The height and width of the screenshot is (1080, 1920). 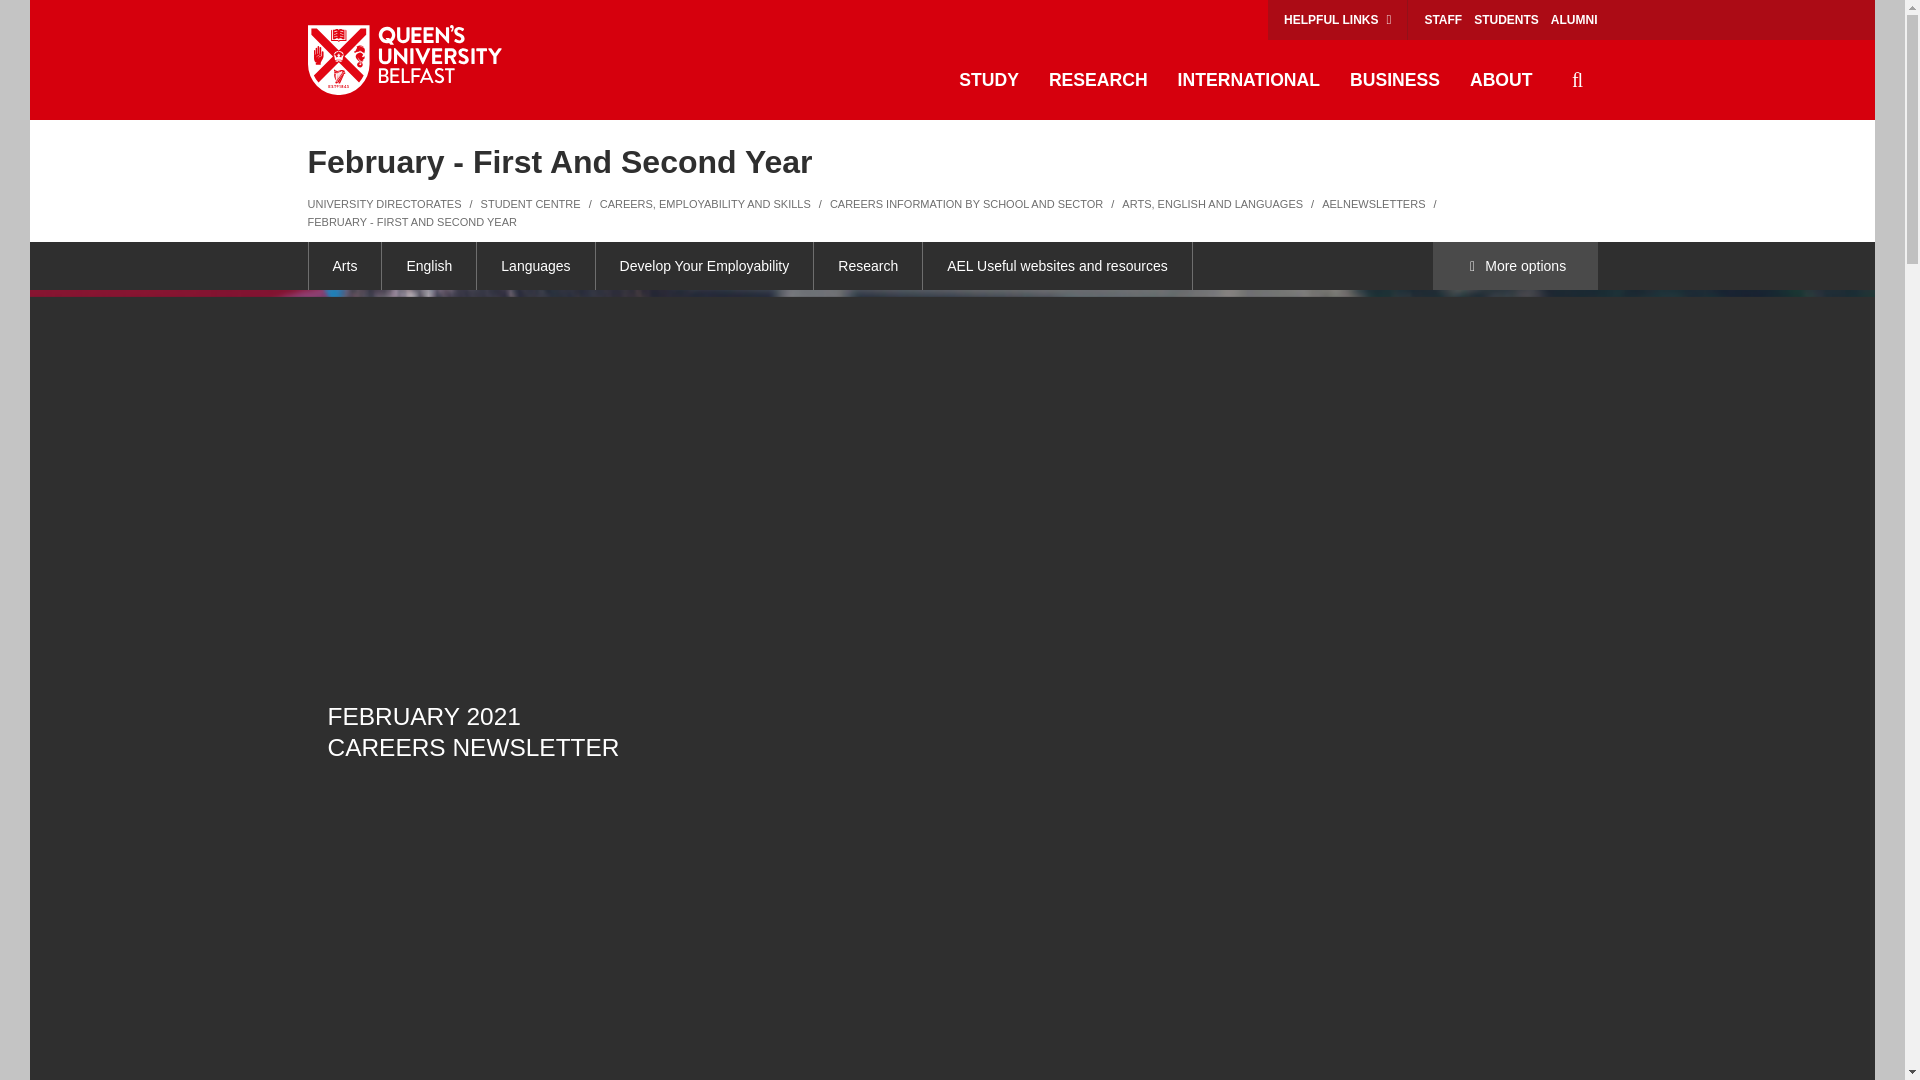 I want to click on ALUMNI, so click(x=1574, y=20).